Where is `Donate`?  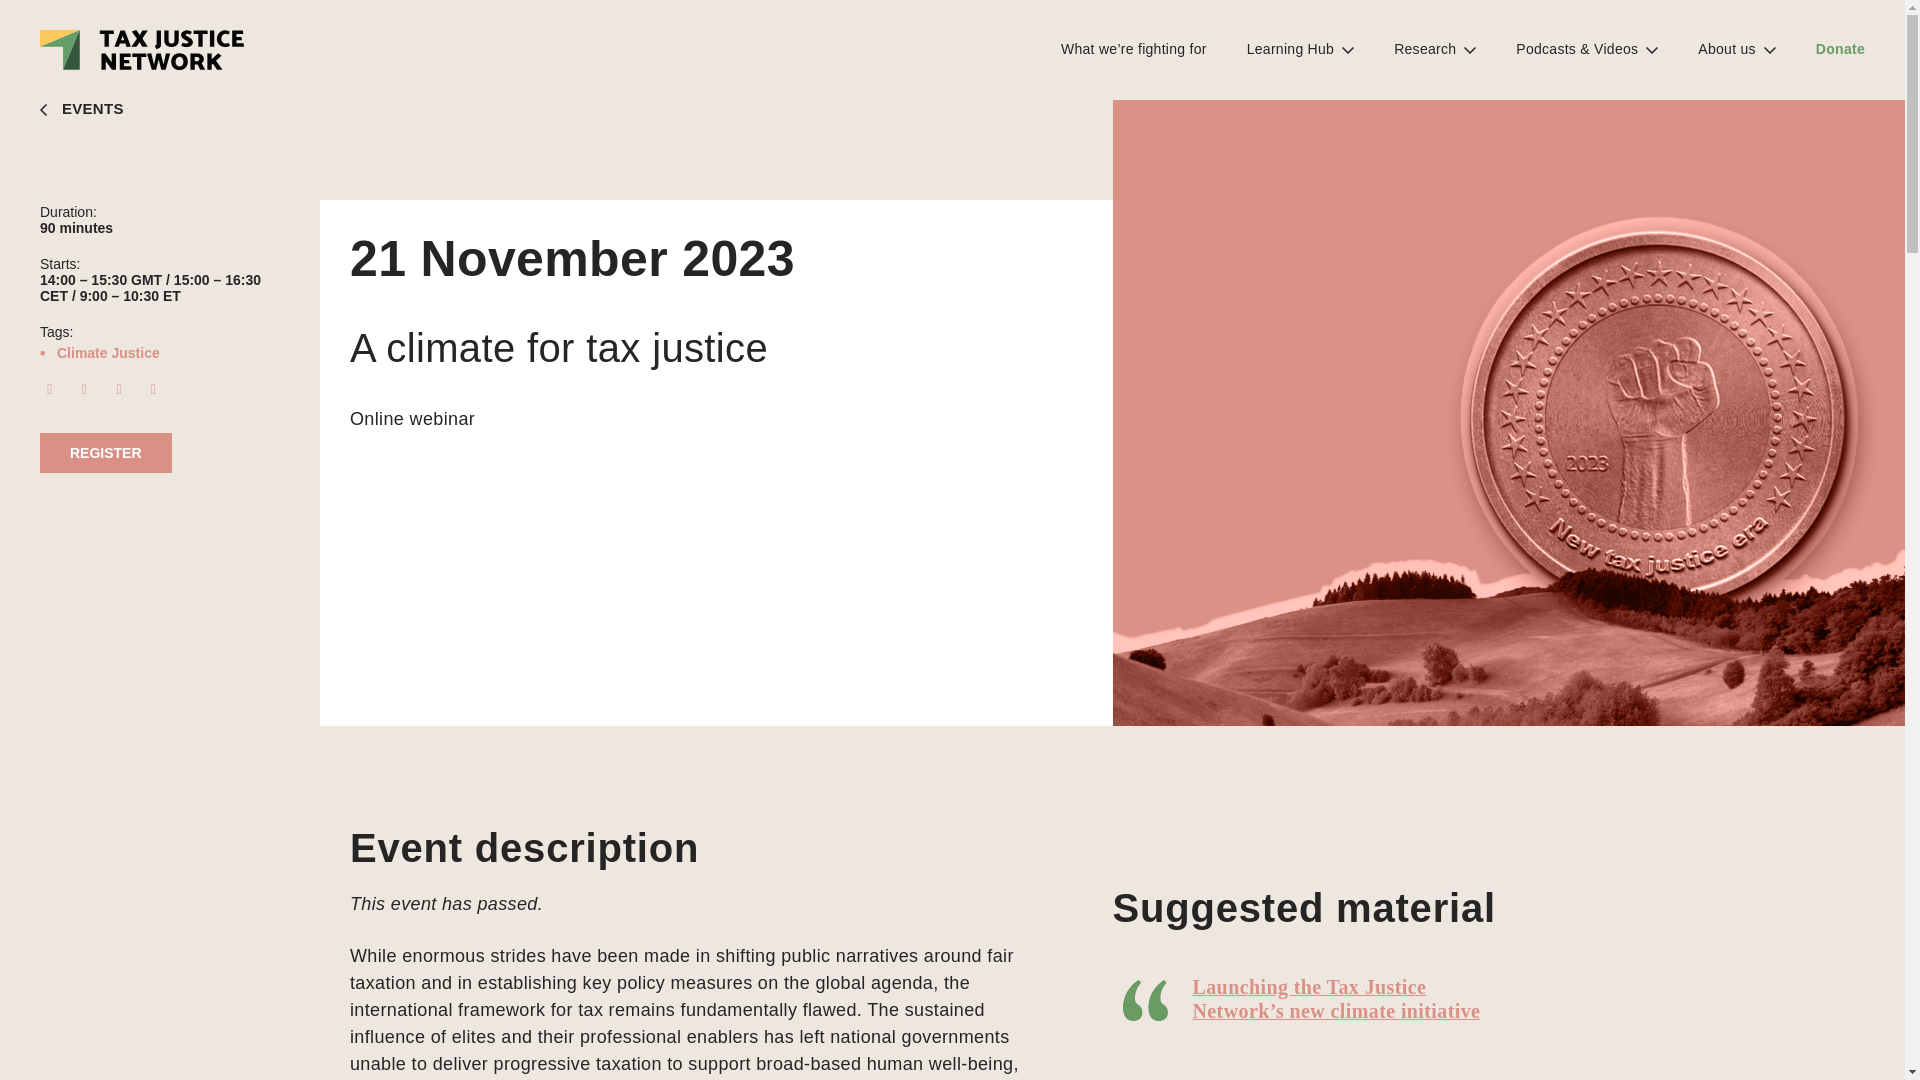 Donate is located at coordinates (1840, 48).